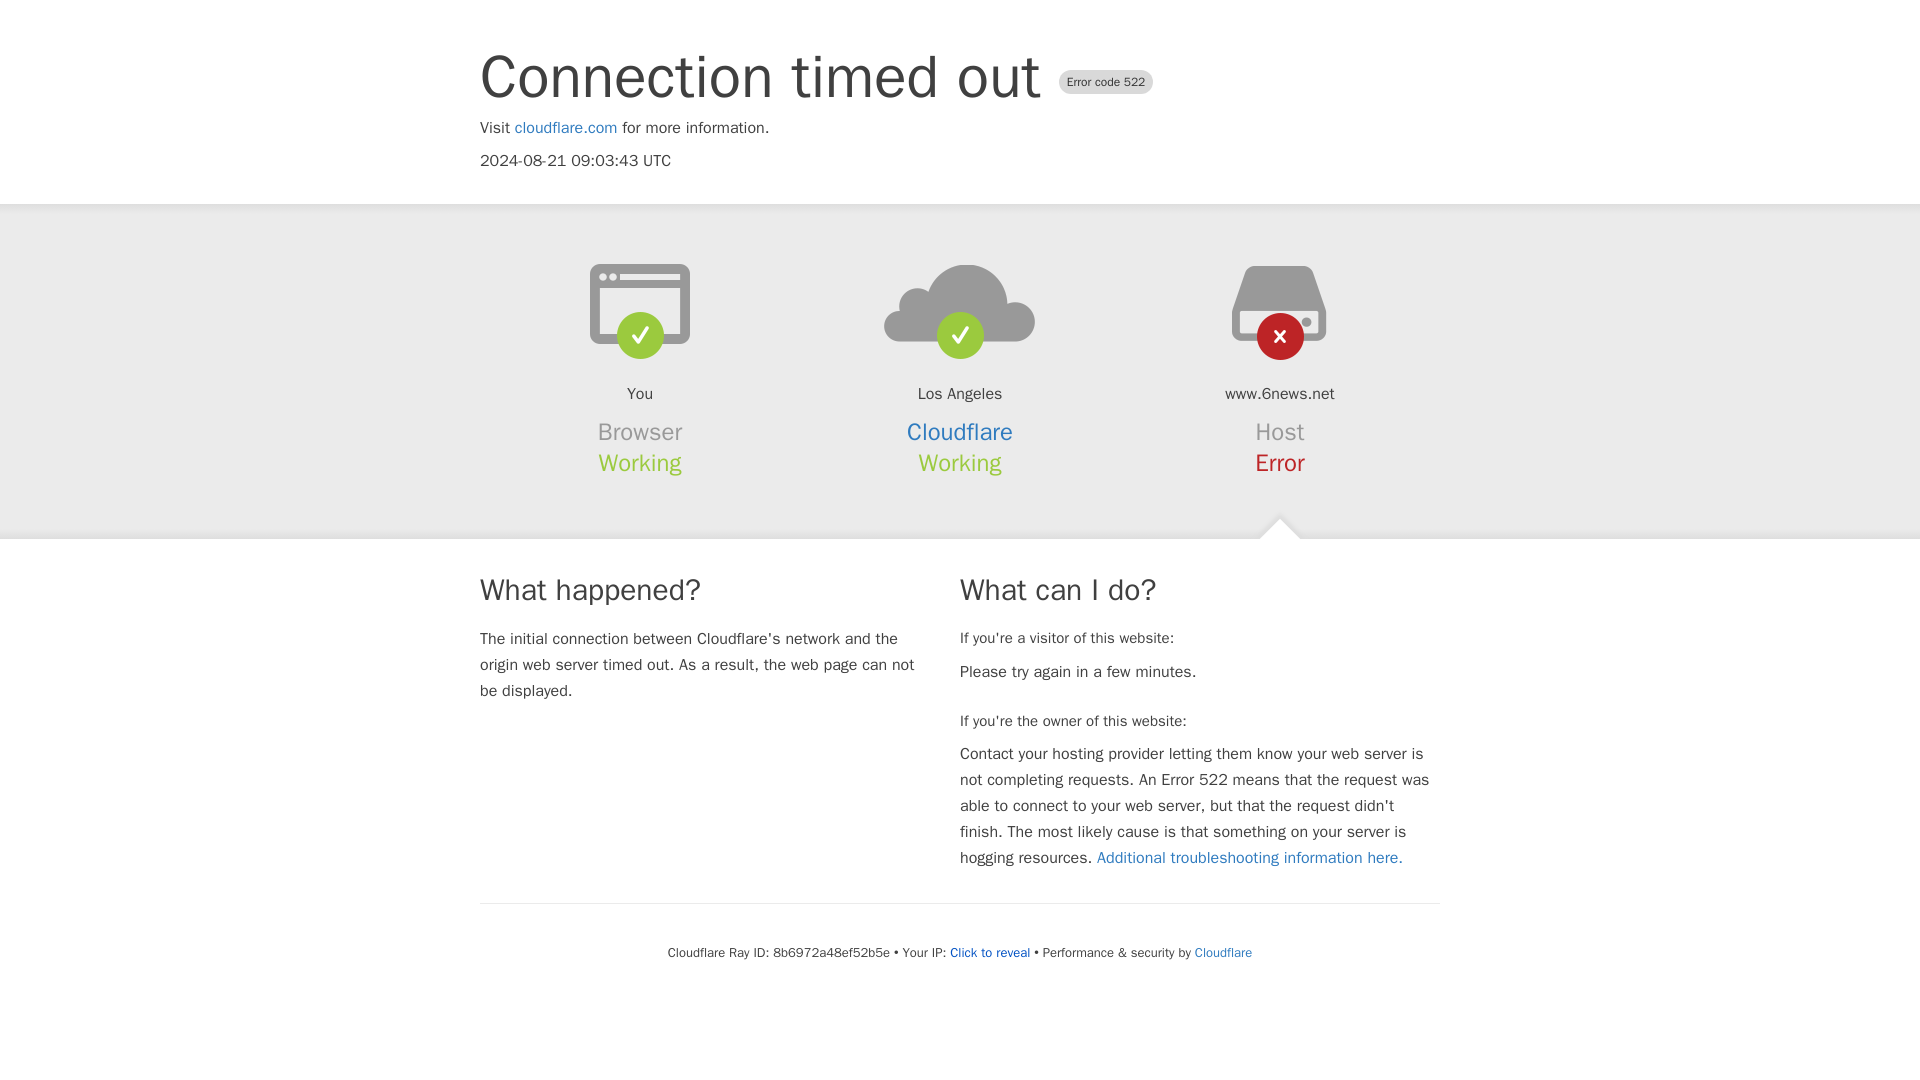  What do you see at coordinates (960, 432) in the screenshot?
I see `Cloudflare` at bounding box center [960, 432].